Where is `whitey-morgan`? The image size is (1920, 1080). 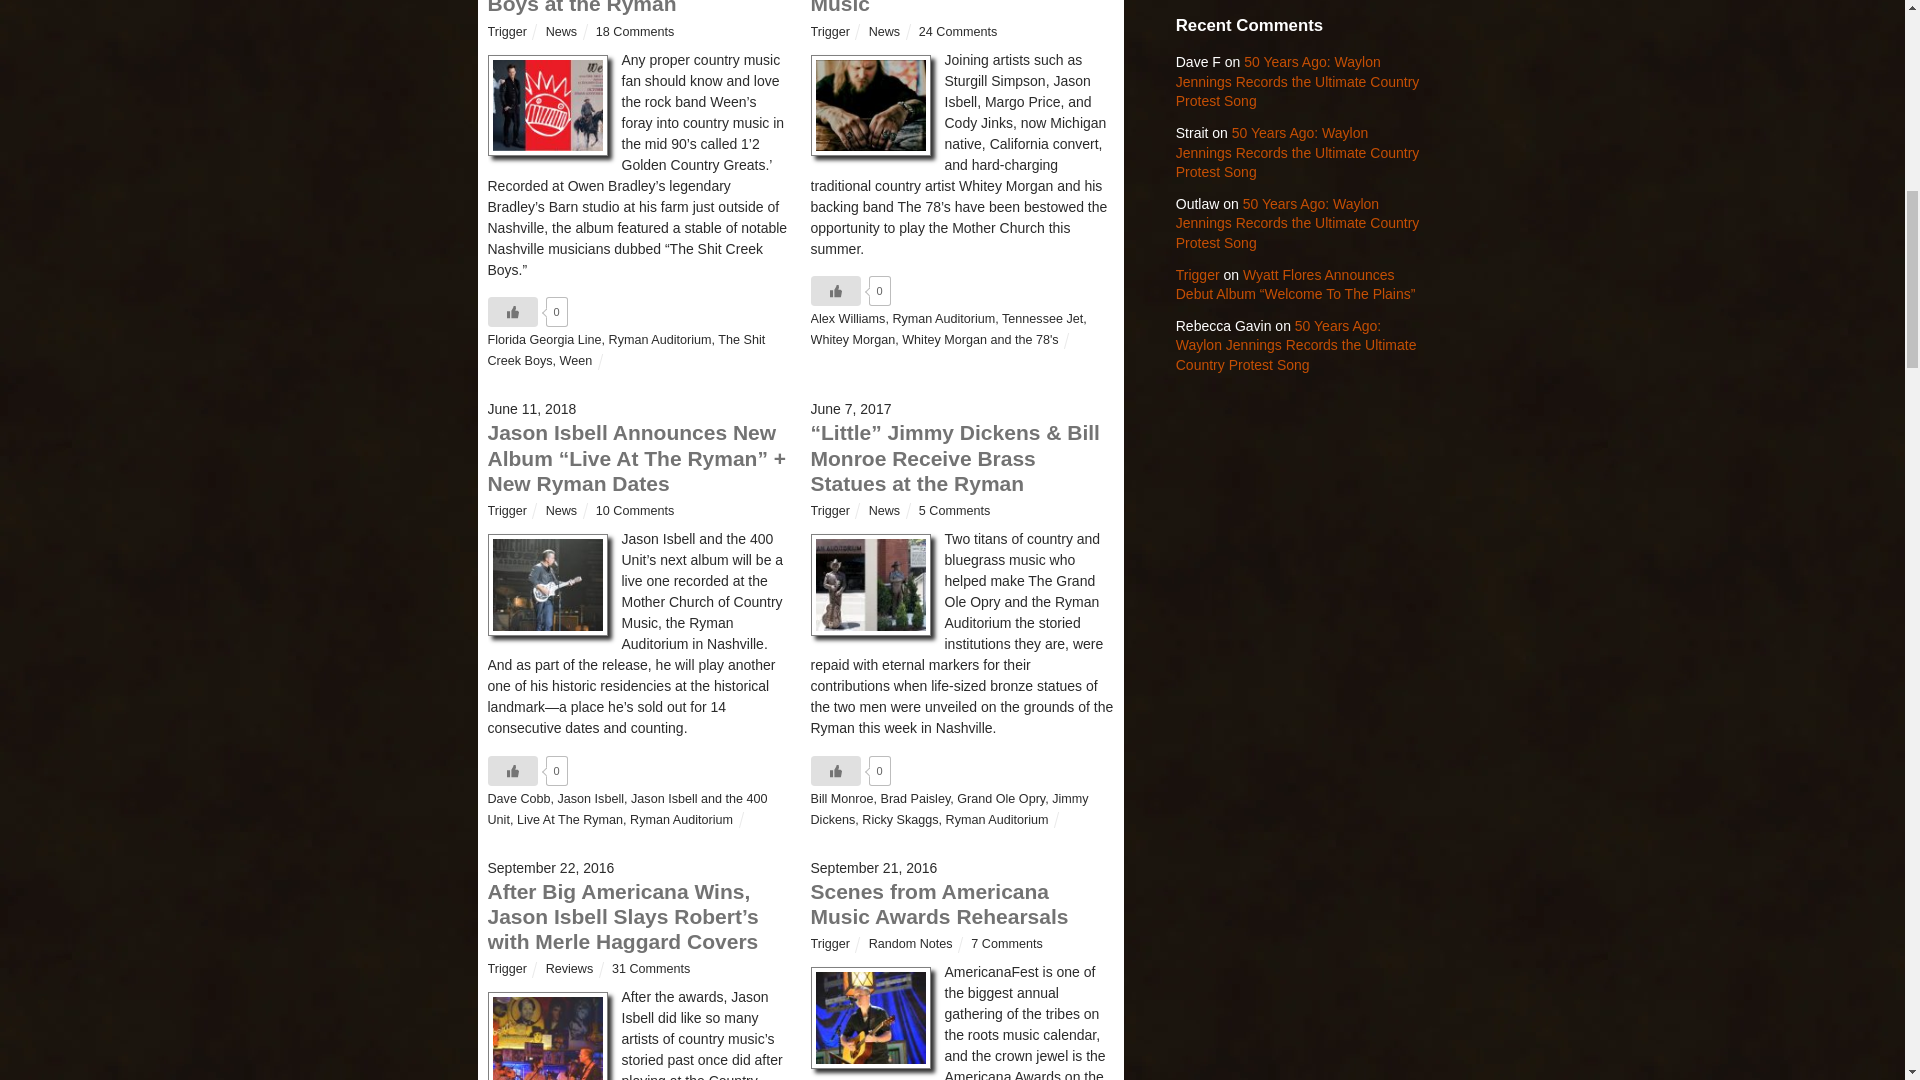 whitey-morgan is located at coordinates (870, 106).